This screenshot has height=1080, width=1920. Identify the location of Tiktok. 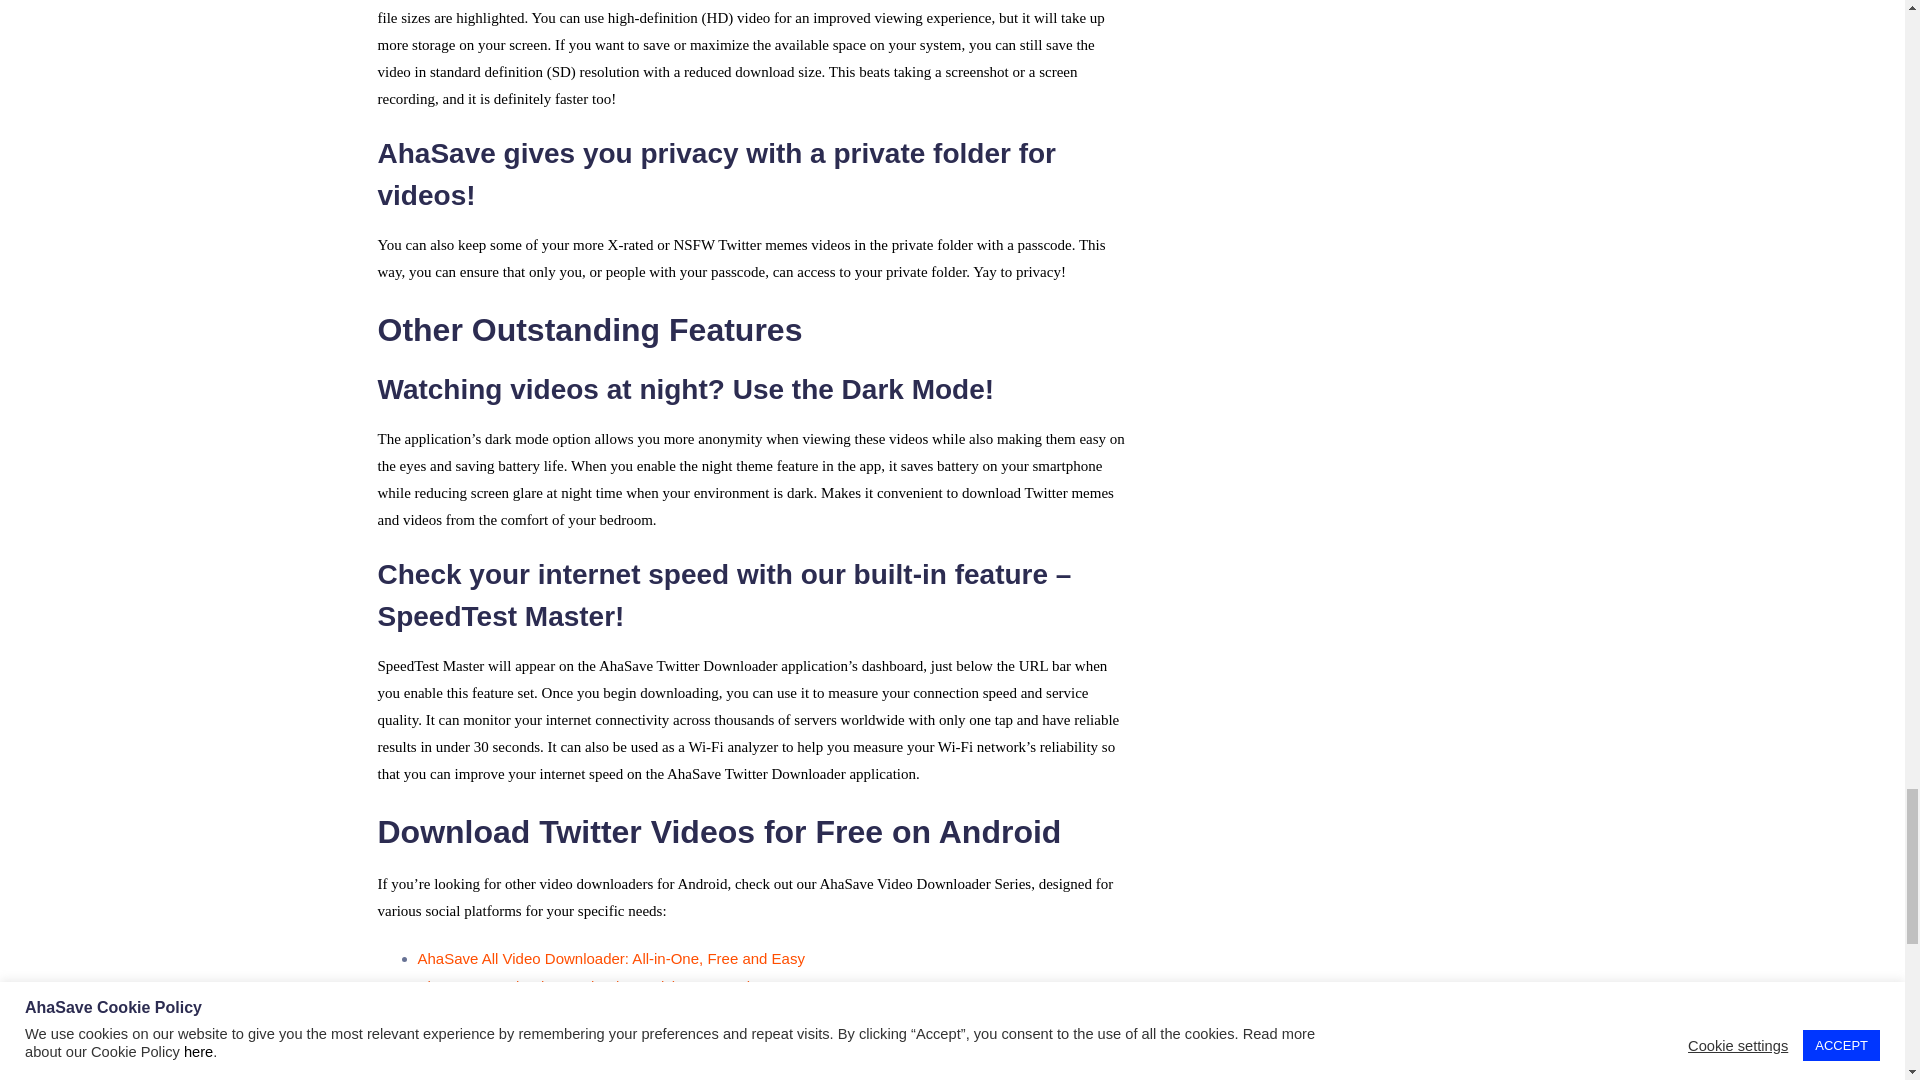
(532, 1078).